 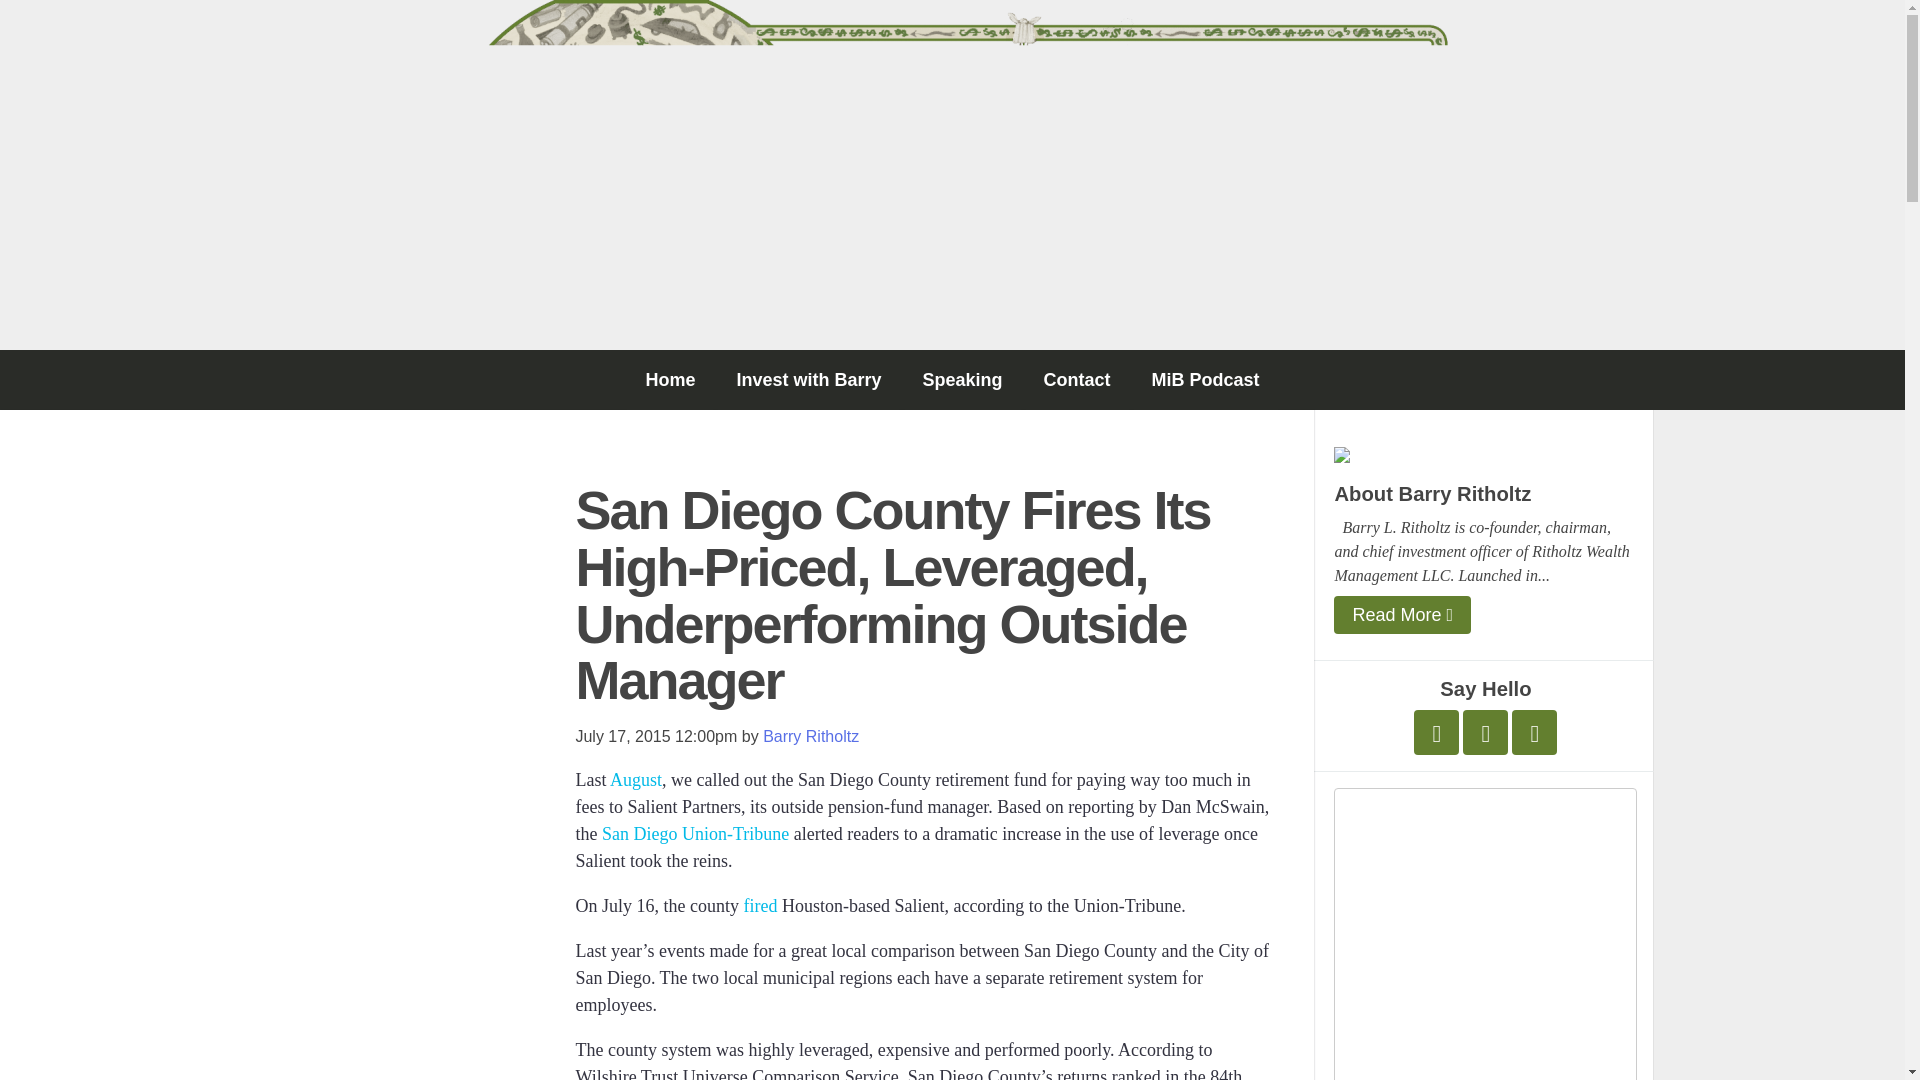 What do you see at coordinates (1436, 732) in the screenshot?
I see `Twitter` at bounding box center [1436, 732].